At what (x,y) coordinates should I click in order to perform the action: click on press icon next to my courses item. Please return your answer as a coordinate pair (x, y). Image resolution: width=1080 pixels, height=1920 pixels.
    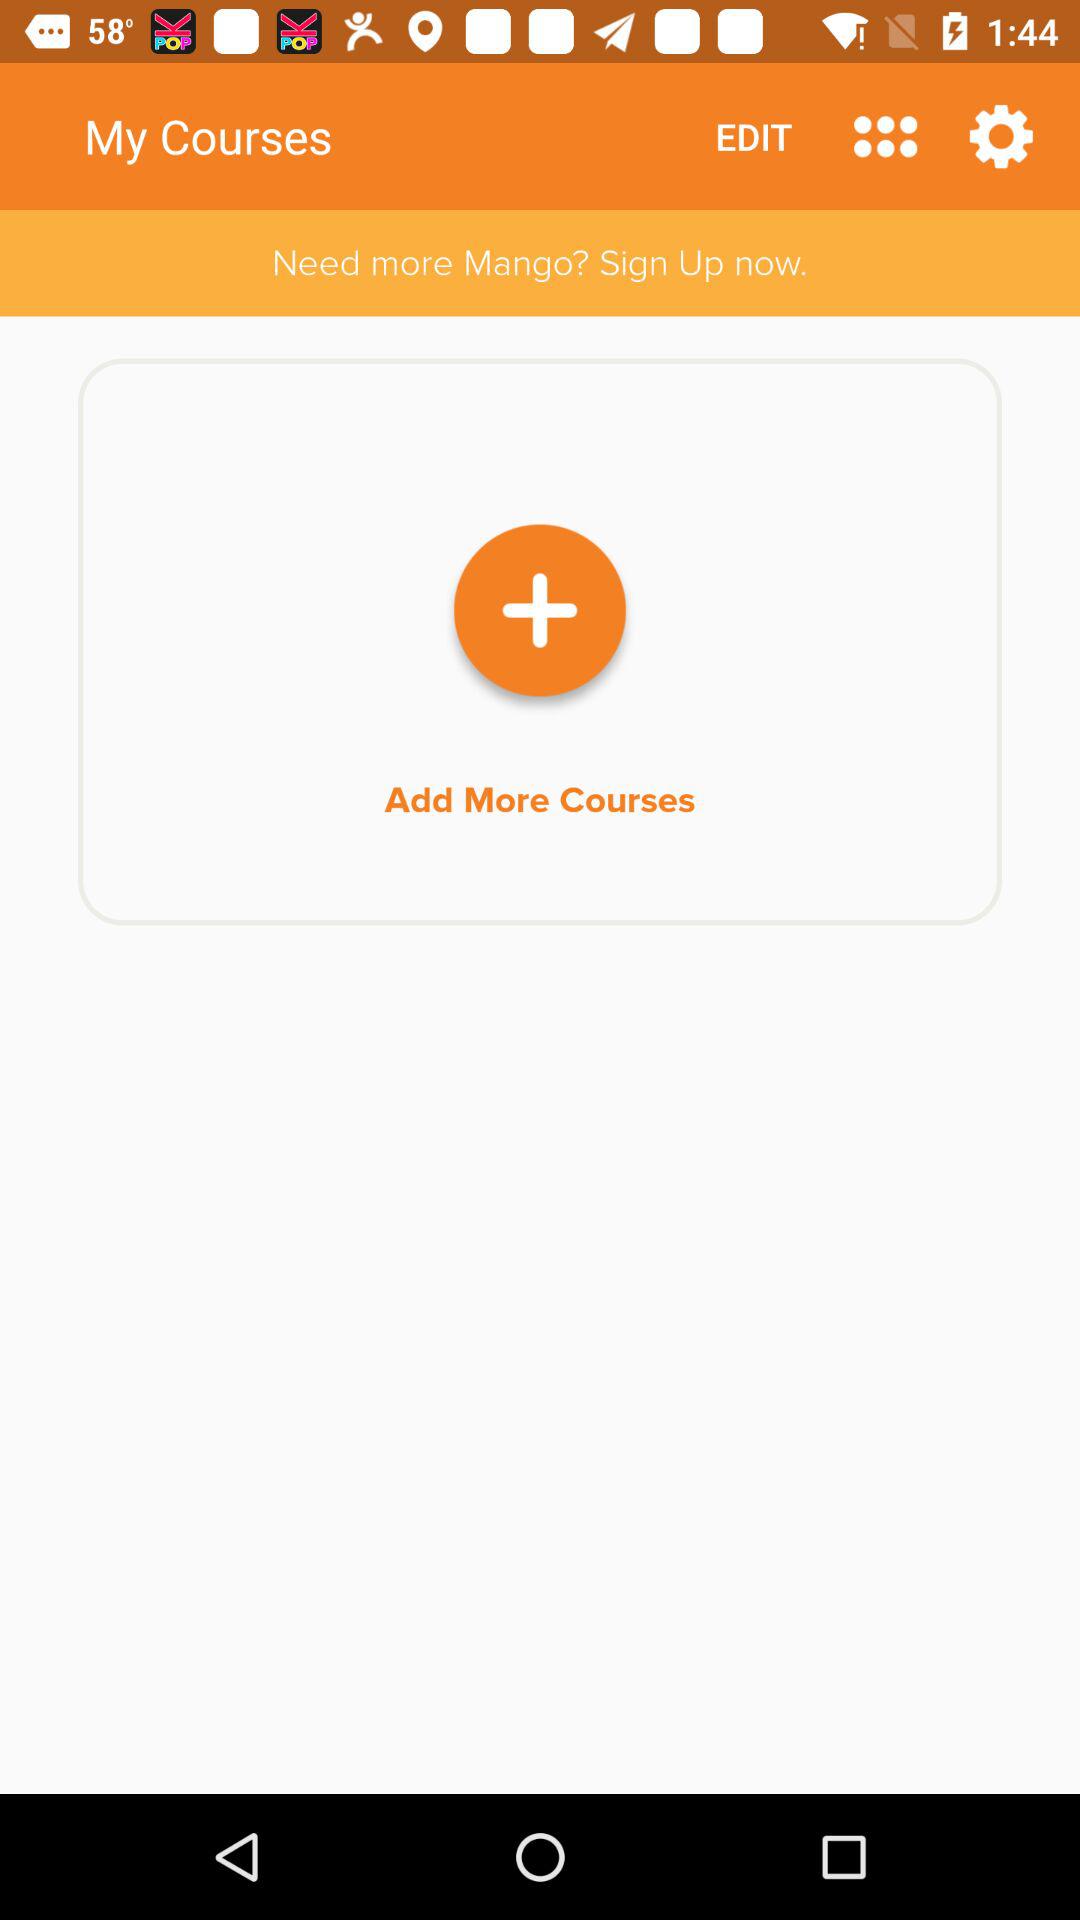
    Looking at the image, I should click on (754, 136).